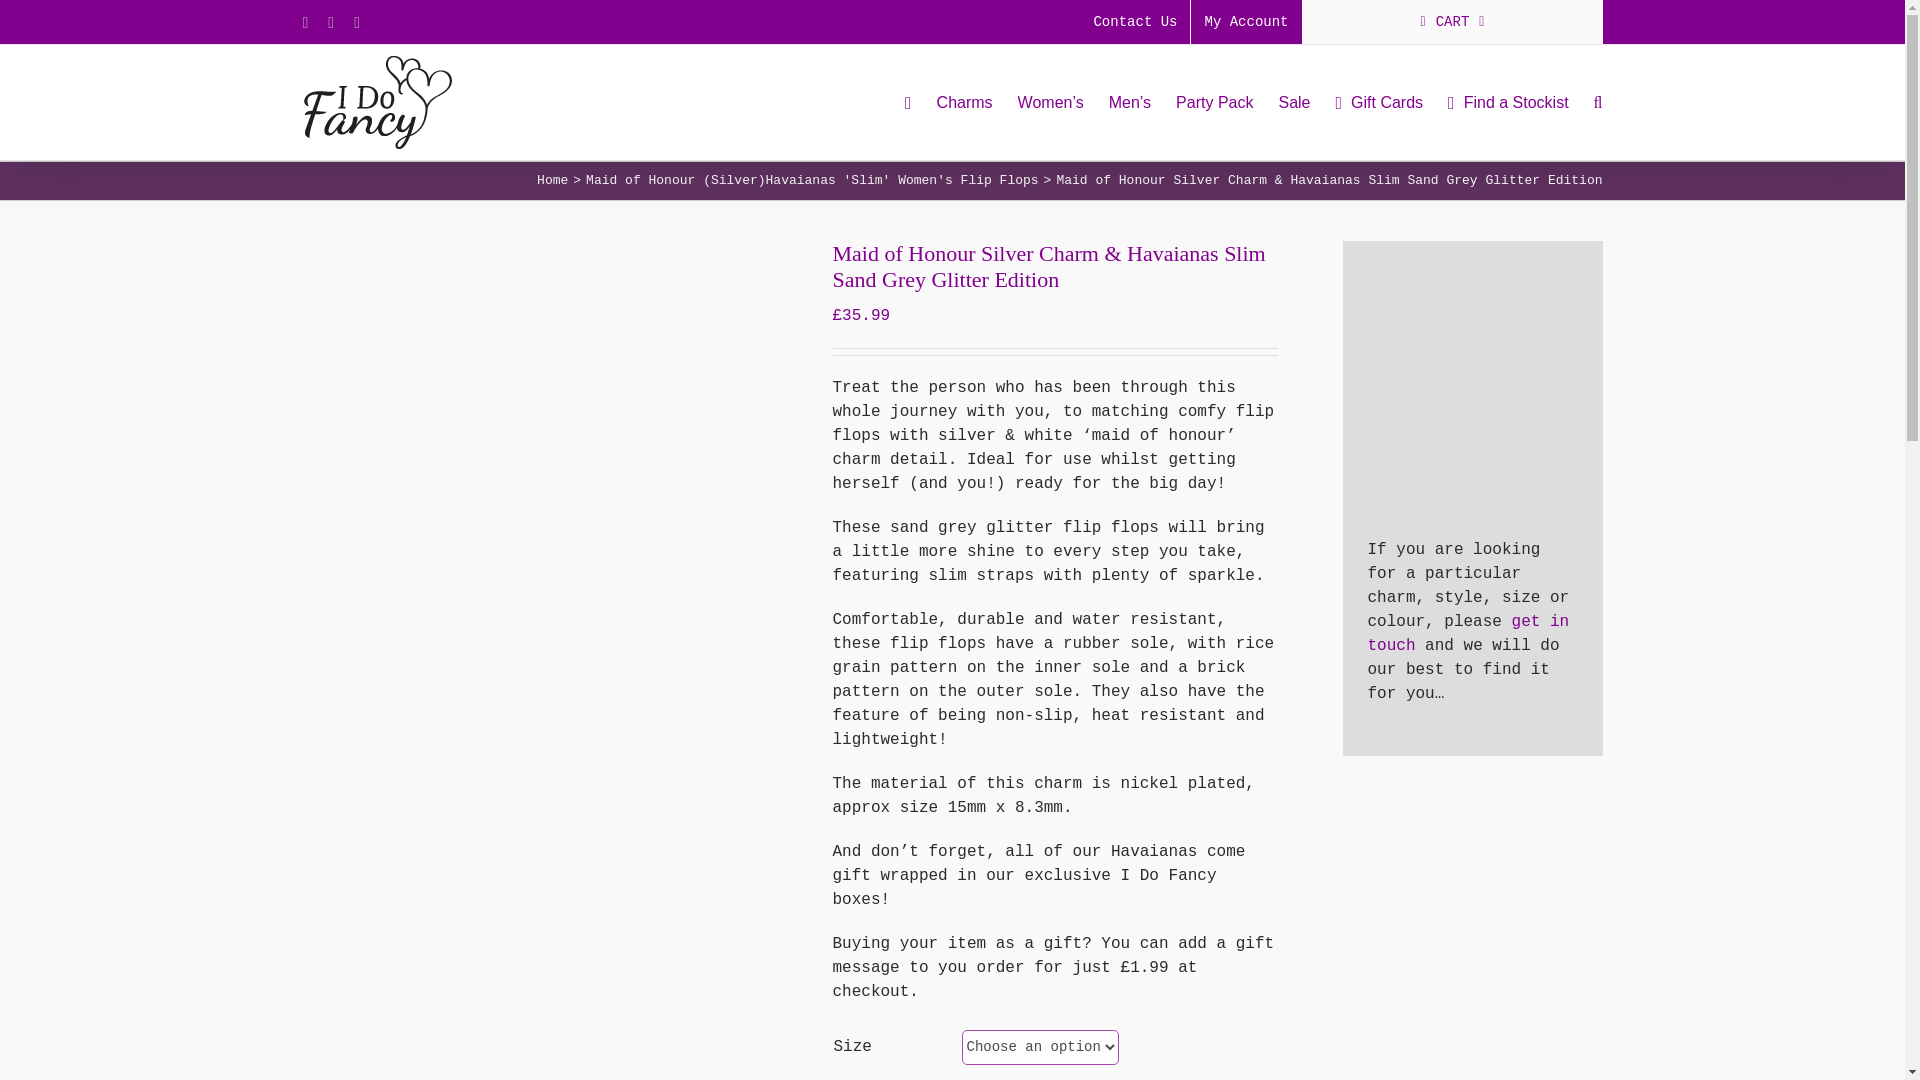 The width and height of the screenshot is (1920, 1080). What do you see at coordinates (1508, 102) in the screenshot?
I see `Find a Stockist` at bounding box center [1508, 102].